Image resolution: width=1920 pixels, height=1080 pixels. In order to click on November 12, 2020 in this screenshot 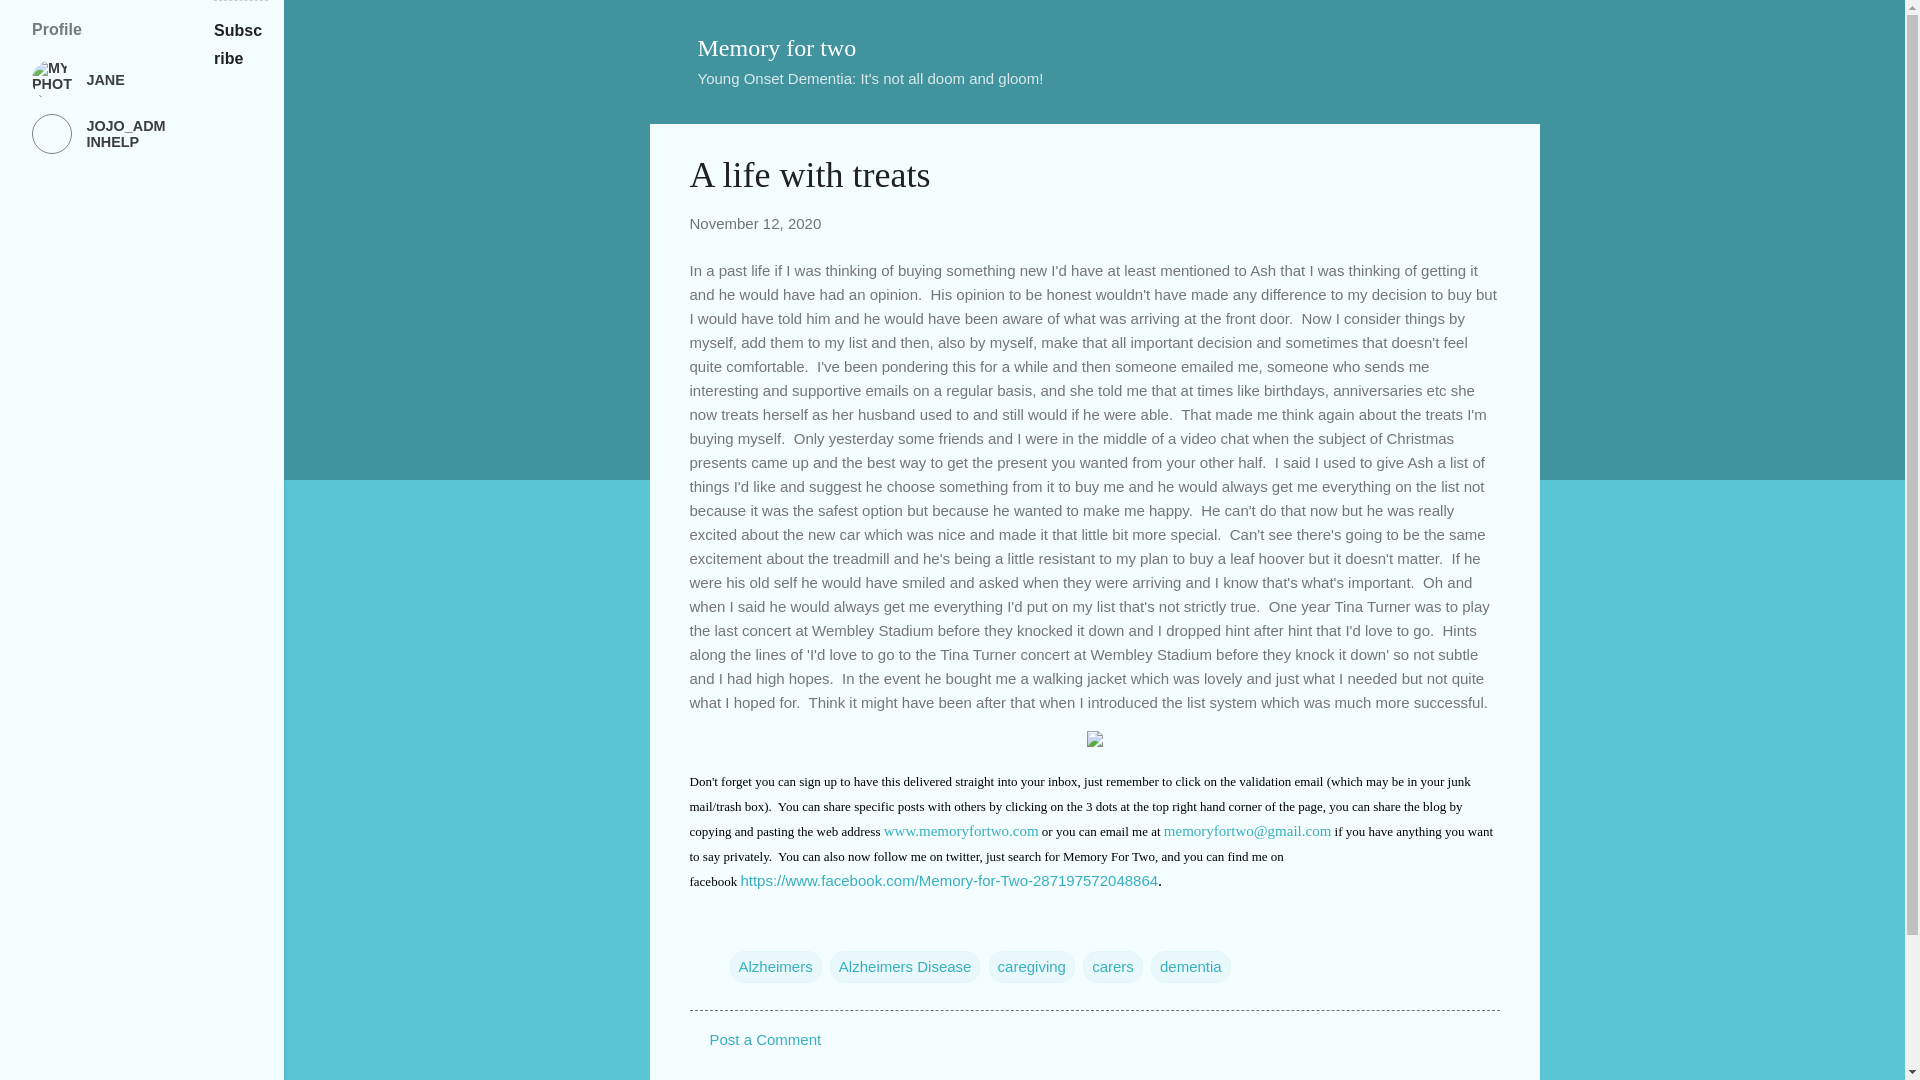, I will do `click(755, 223)`.